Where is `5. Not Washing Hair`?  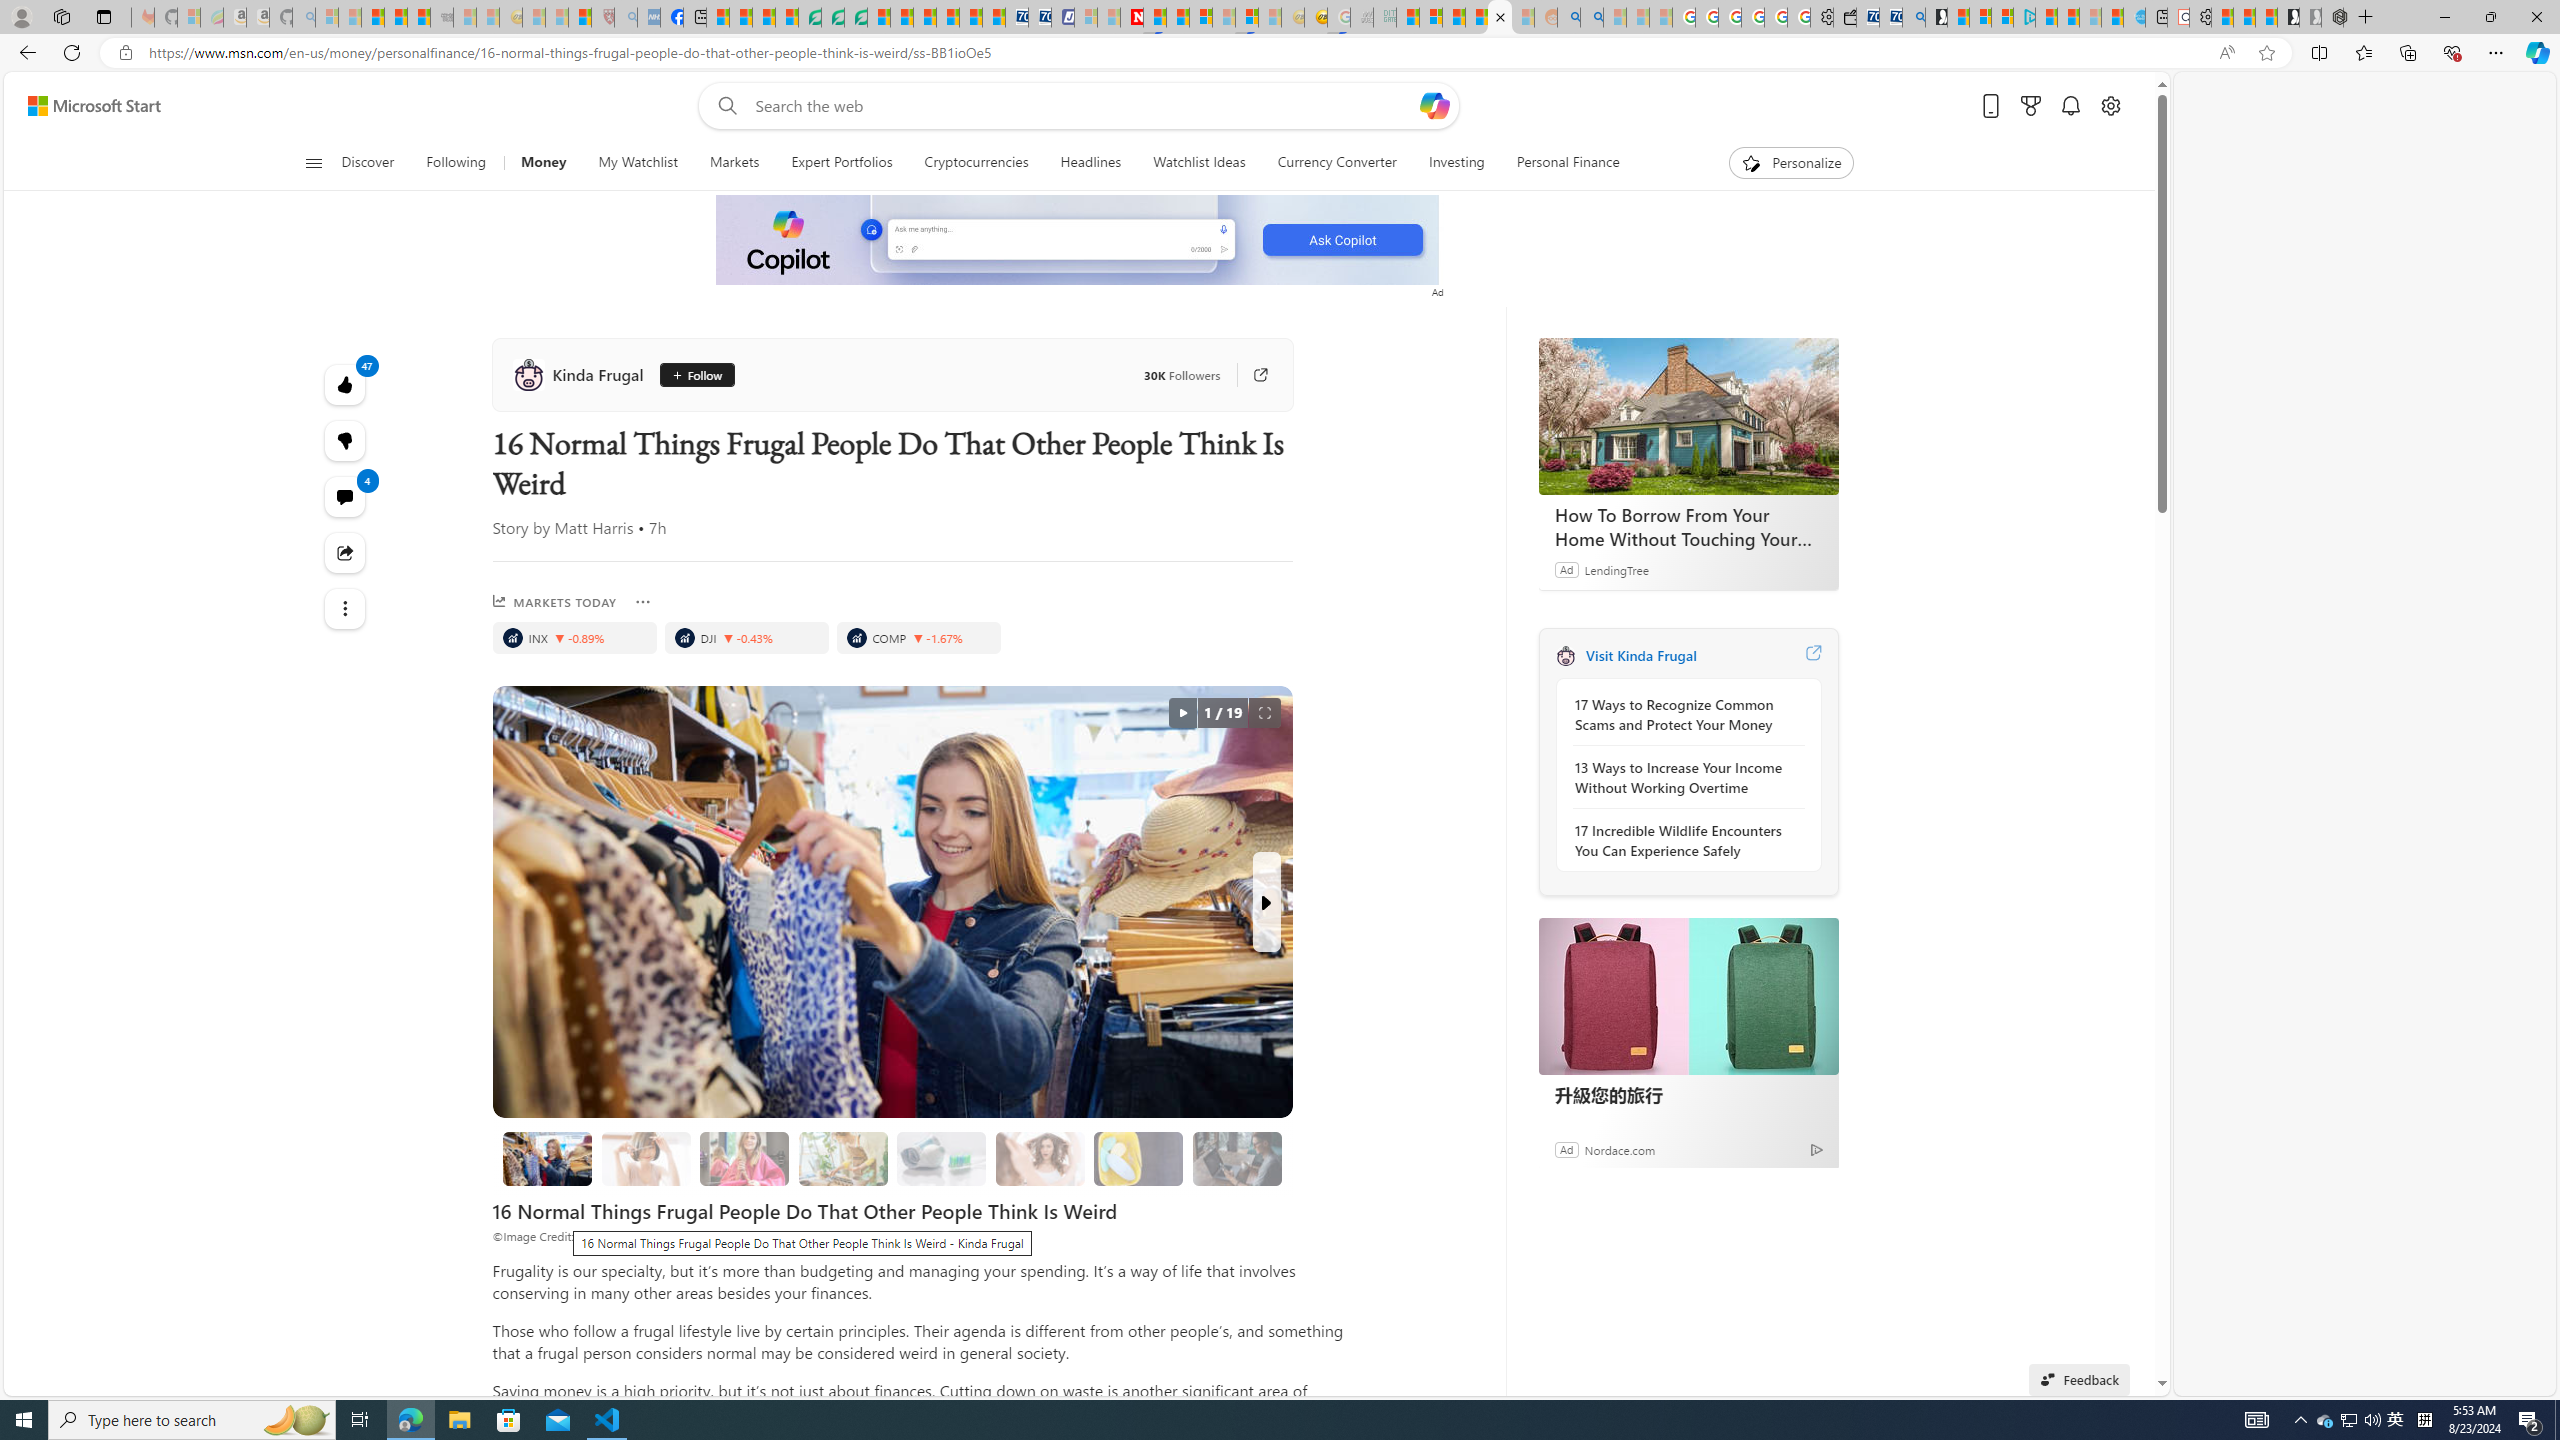 5. Not Washing Hair is located at coordinates (1040, 1159).